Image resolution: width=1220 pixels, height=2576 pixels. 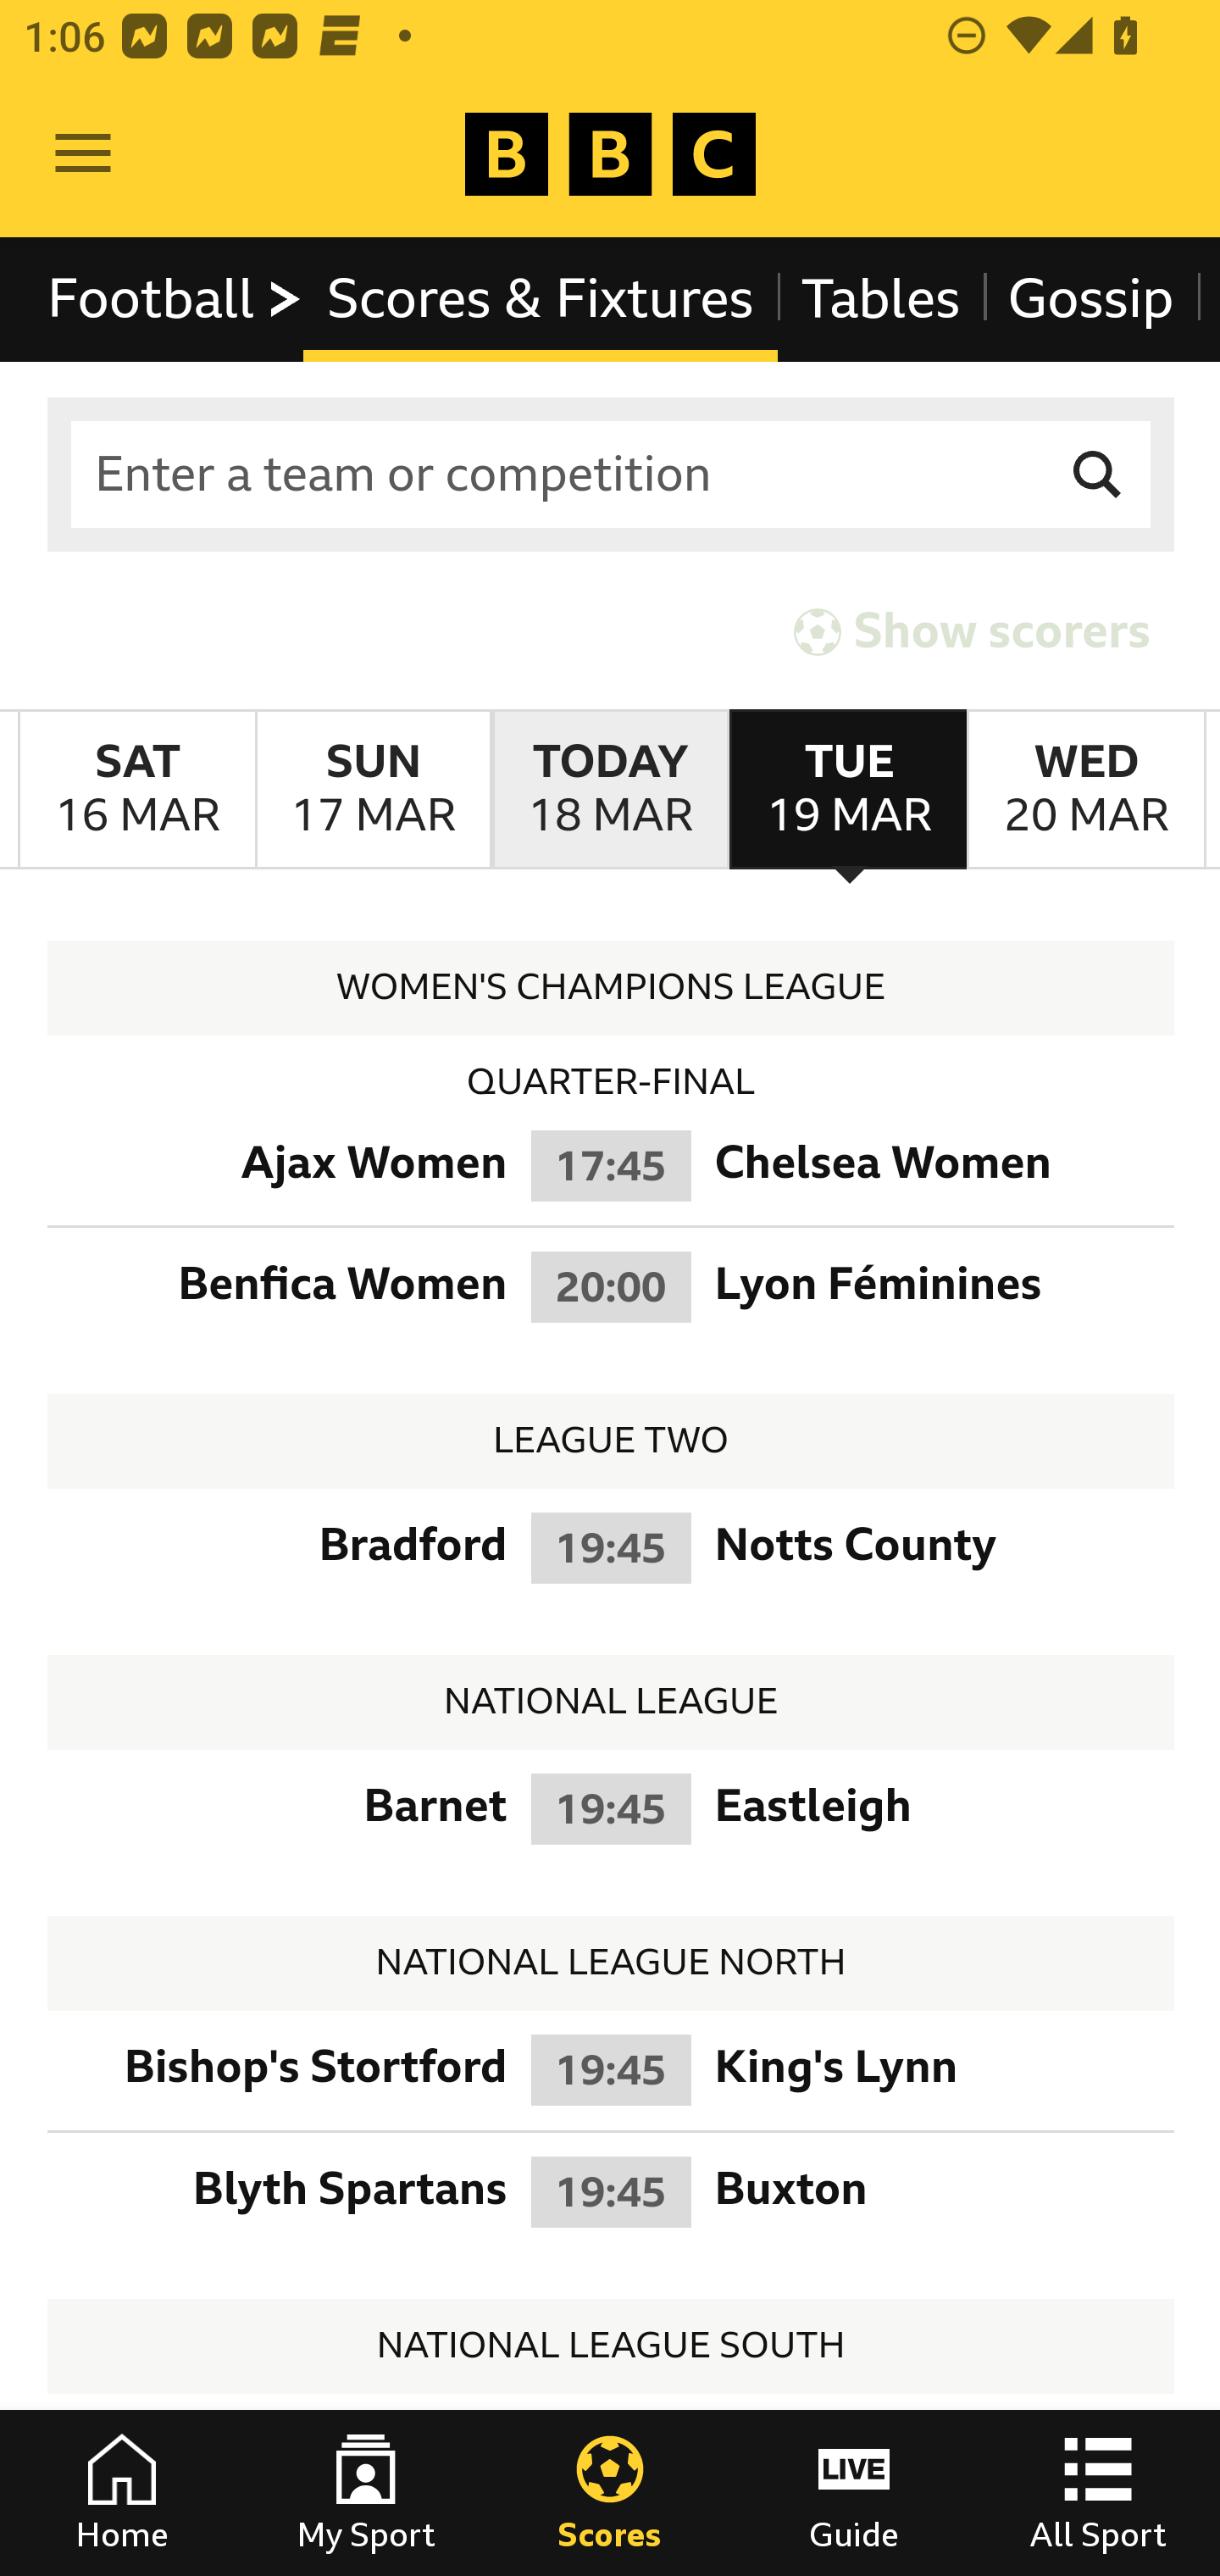 I want to click on TodayMarch 18th Today March 18th, so click(x=610, y=790).